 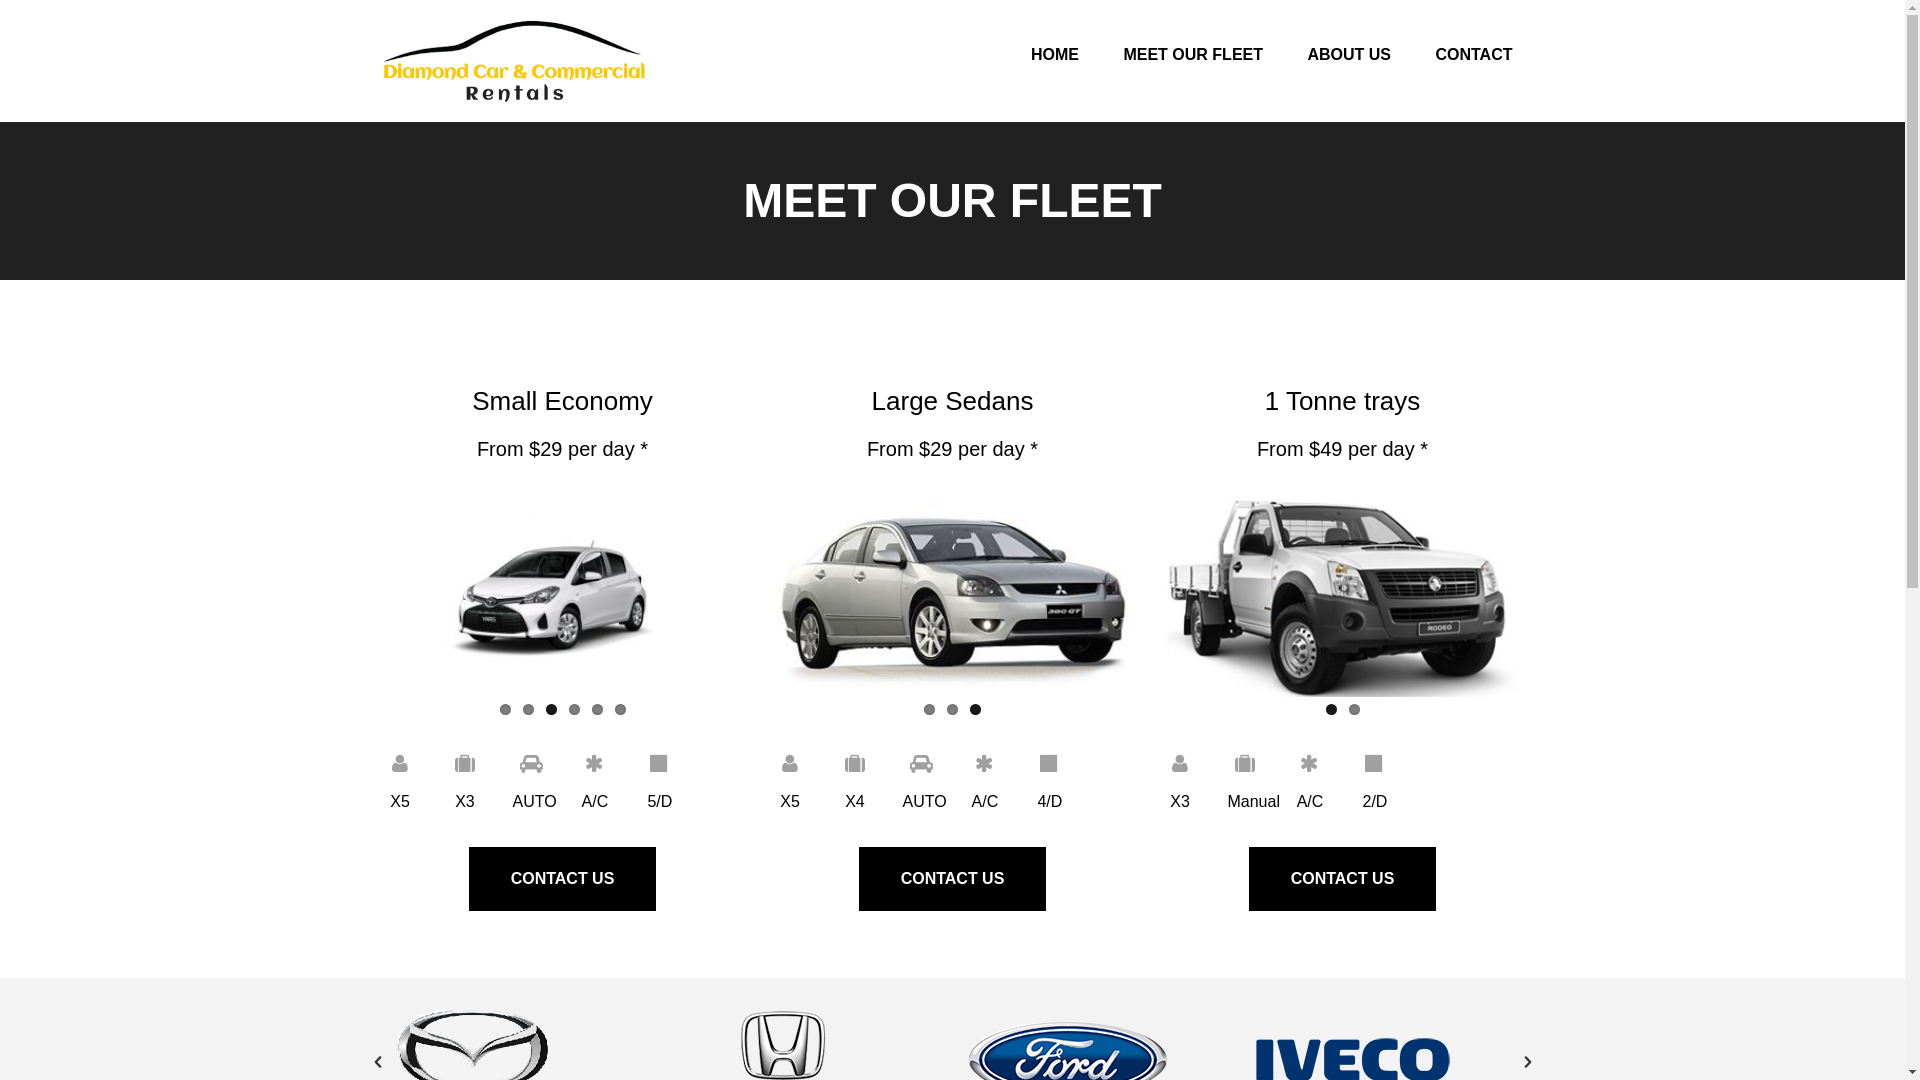 What do you see at coordinates (976, 710) in the screenshot?
I see `3` at bounding box center [976, 710].